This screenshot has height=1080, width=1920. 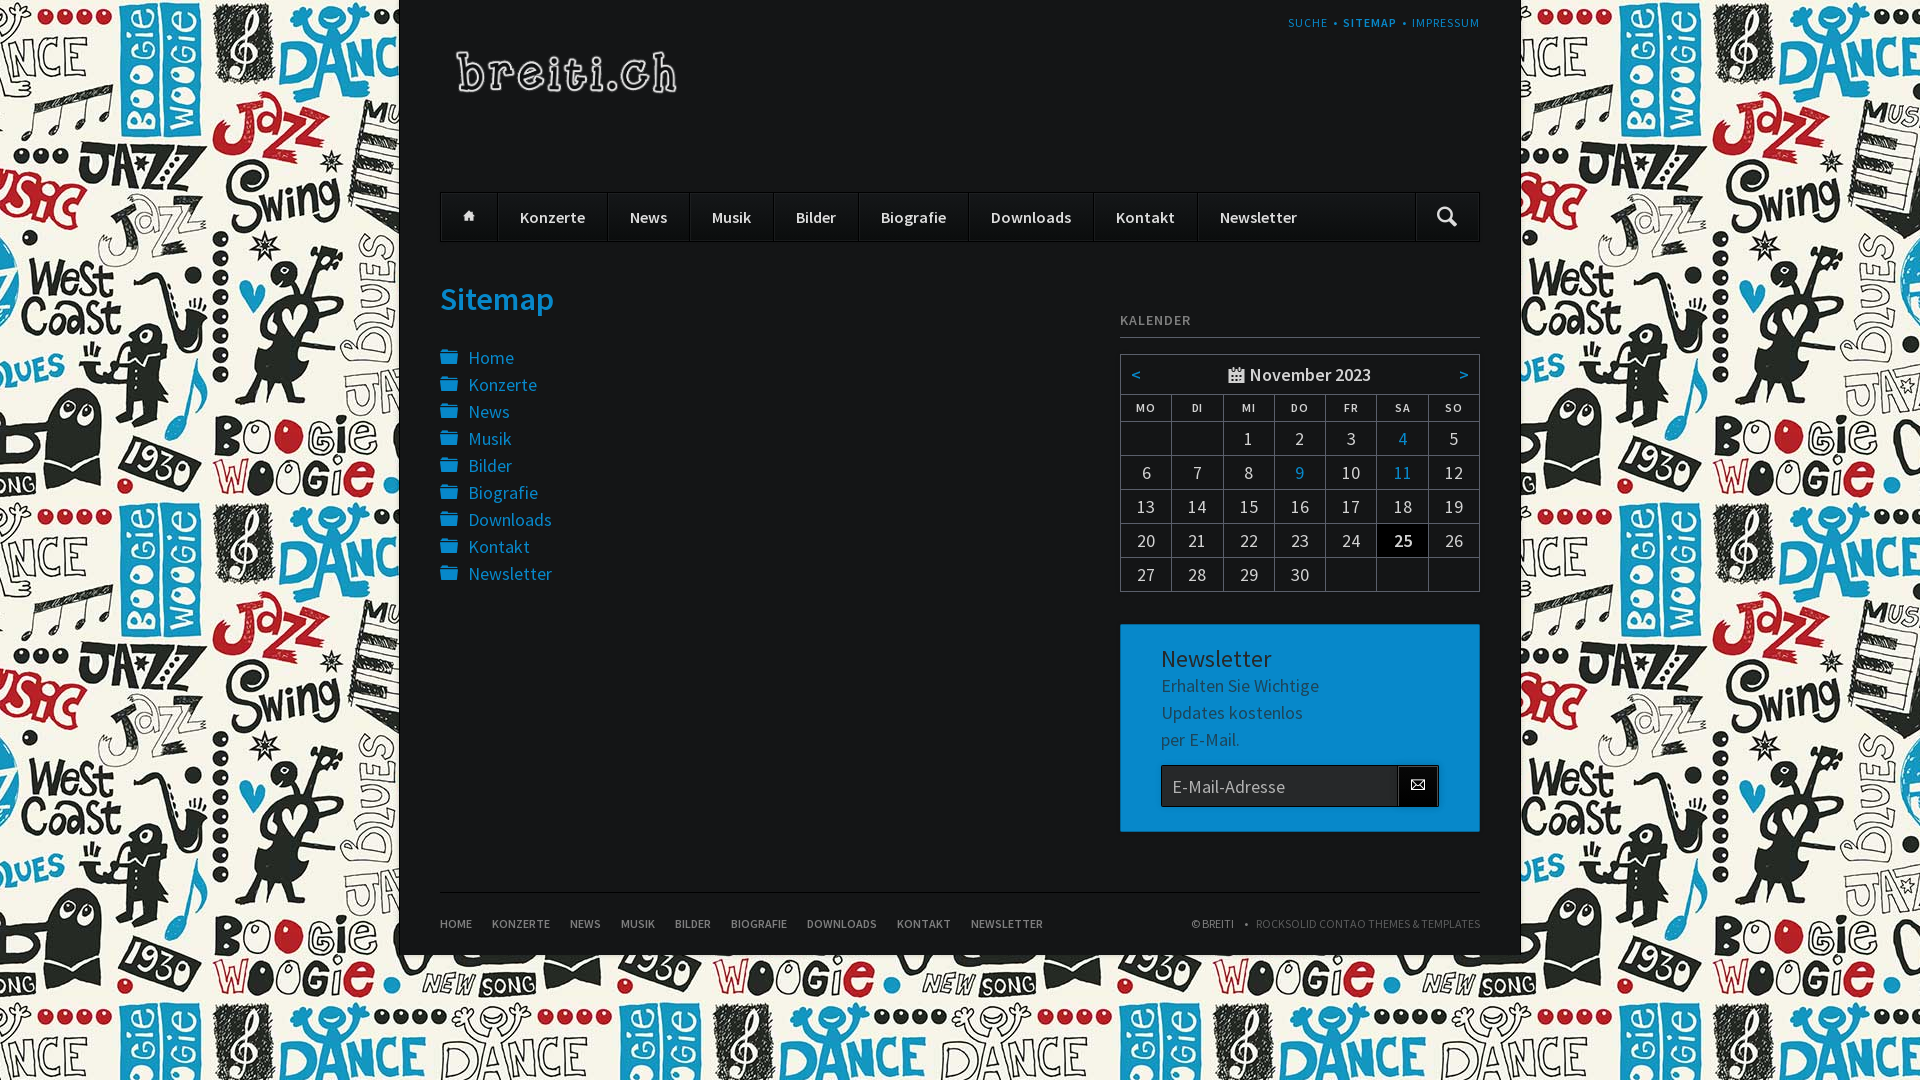 What do you see at coordinates (1358, 924) in the screenshot?
I see `ROCKSOLID CONTAO THEMES & TEMPLATES` at bounding box center [1358, 924].